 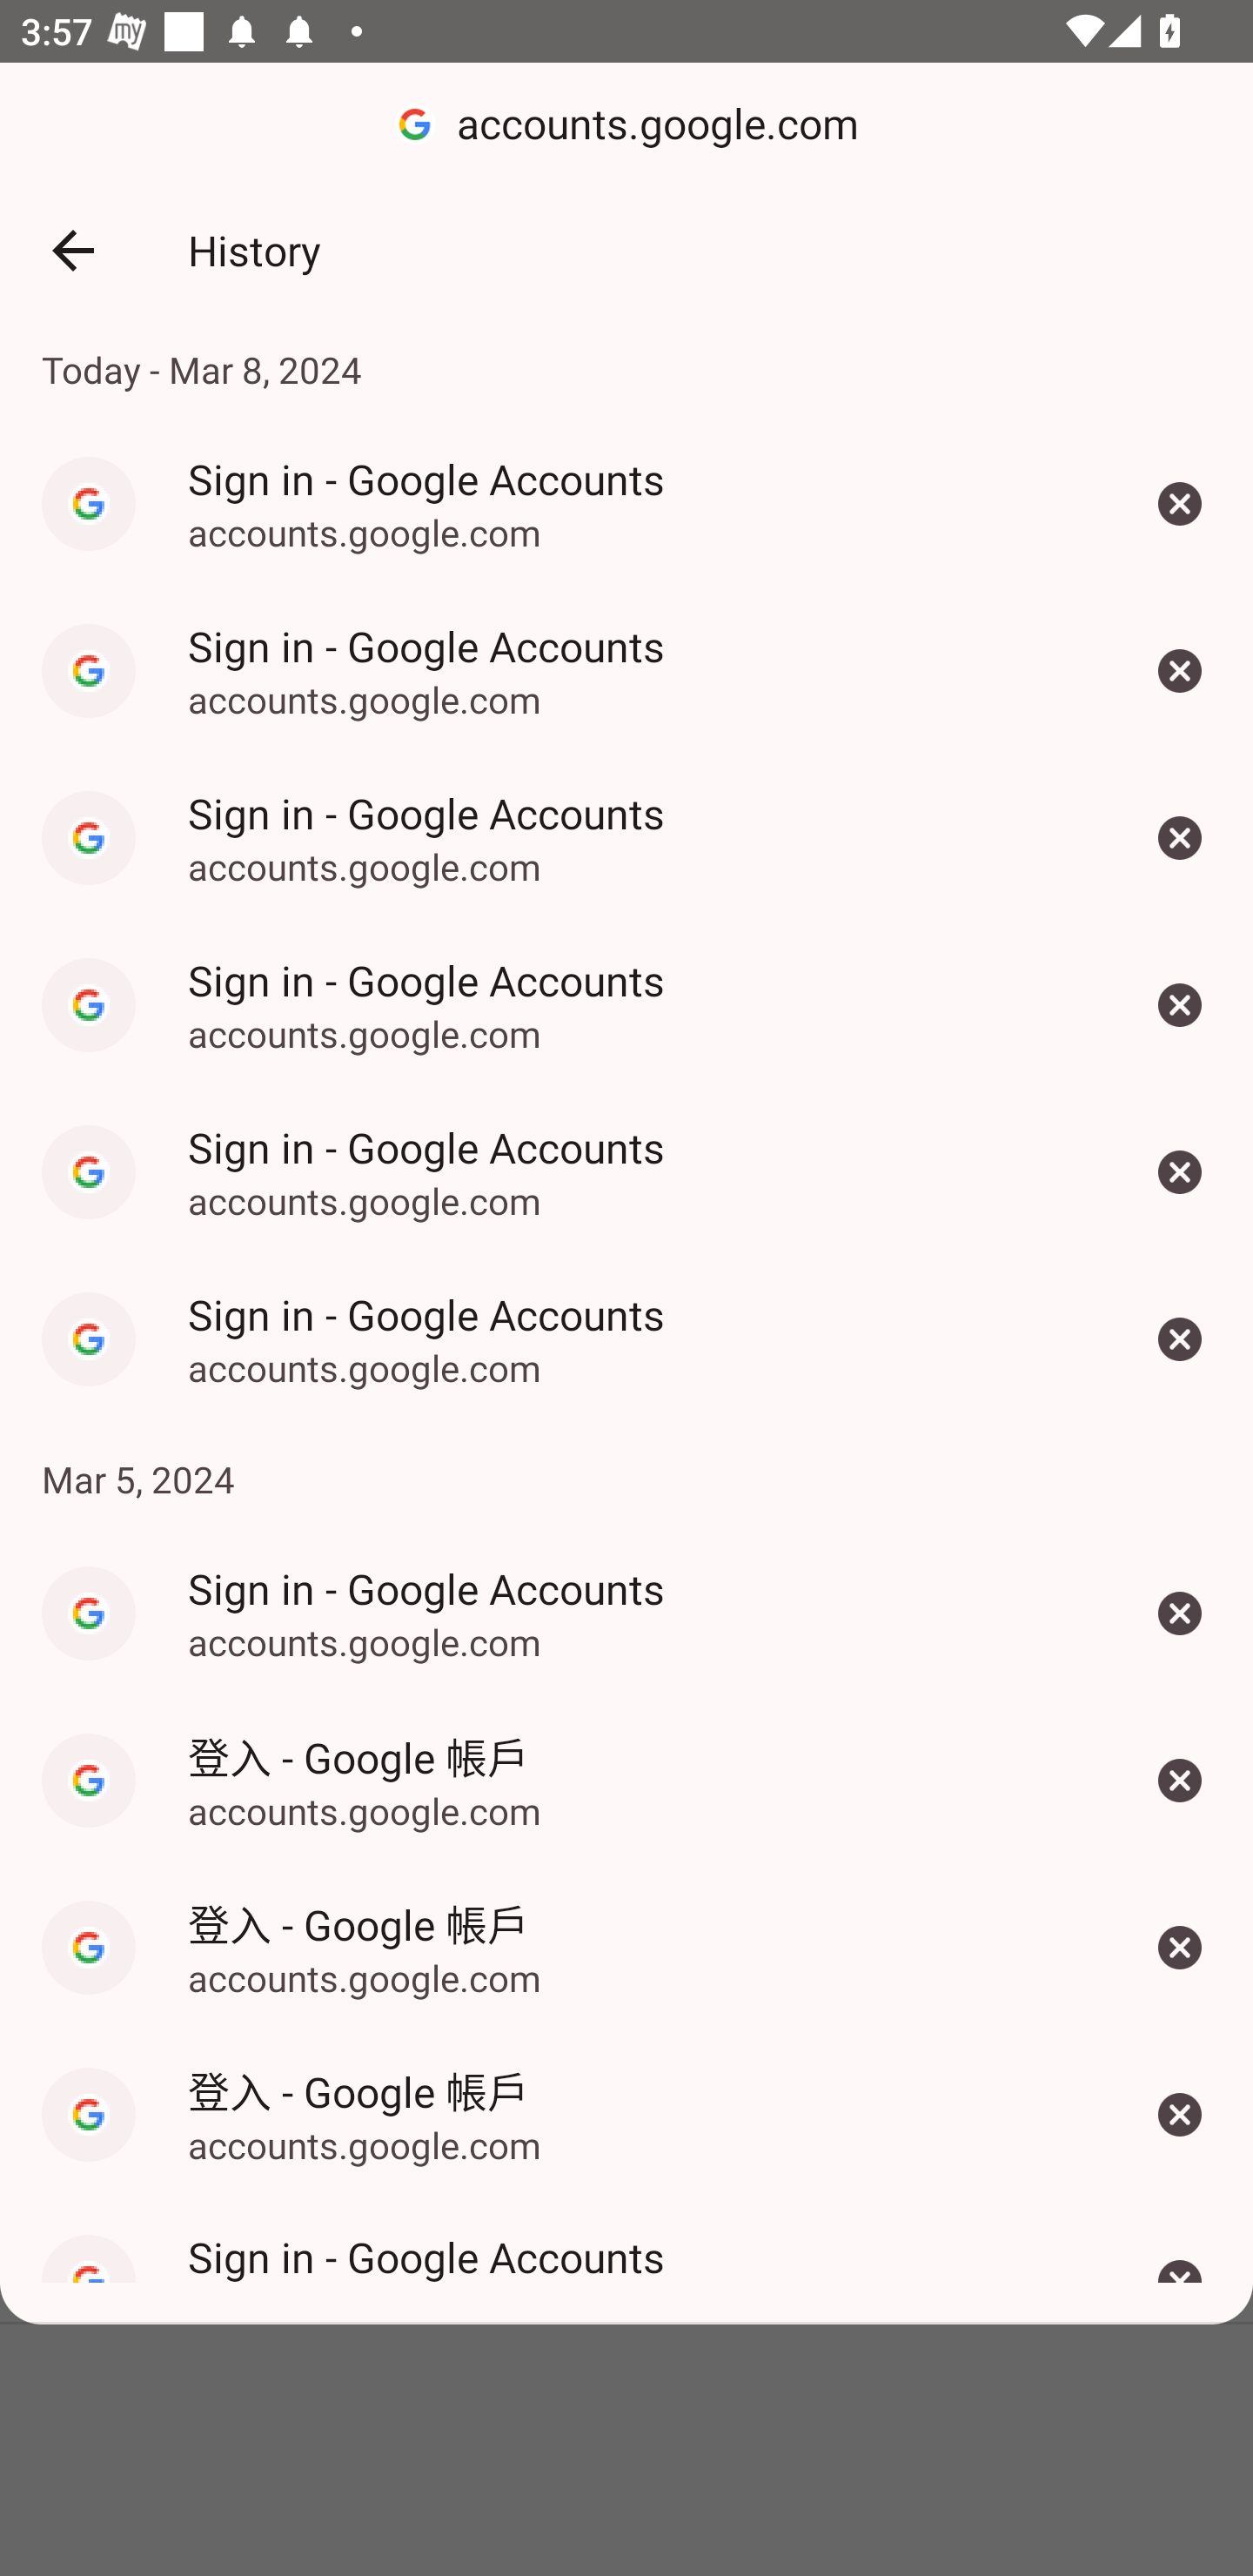 I want to click on Sign in - Google Accounts Remove, so click(x=1180, y=838).